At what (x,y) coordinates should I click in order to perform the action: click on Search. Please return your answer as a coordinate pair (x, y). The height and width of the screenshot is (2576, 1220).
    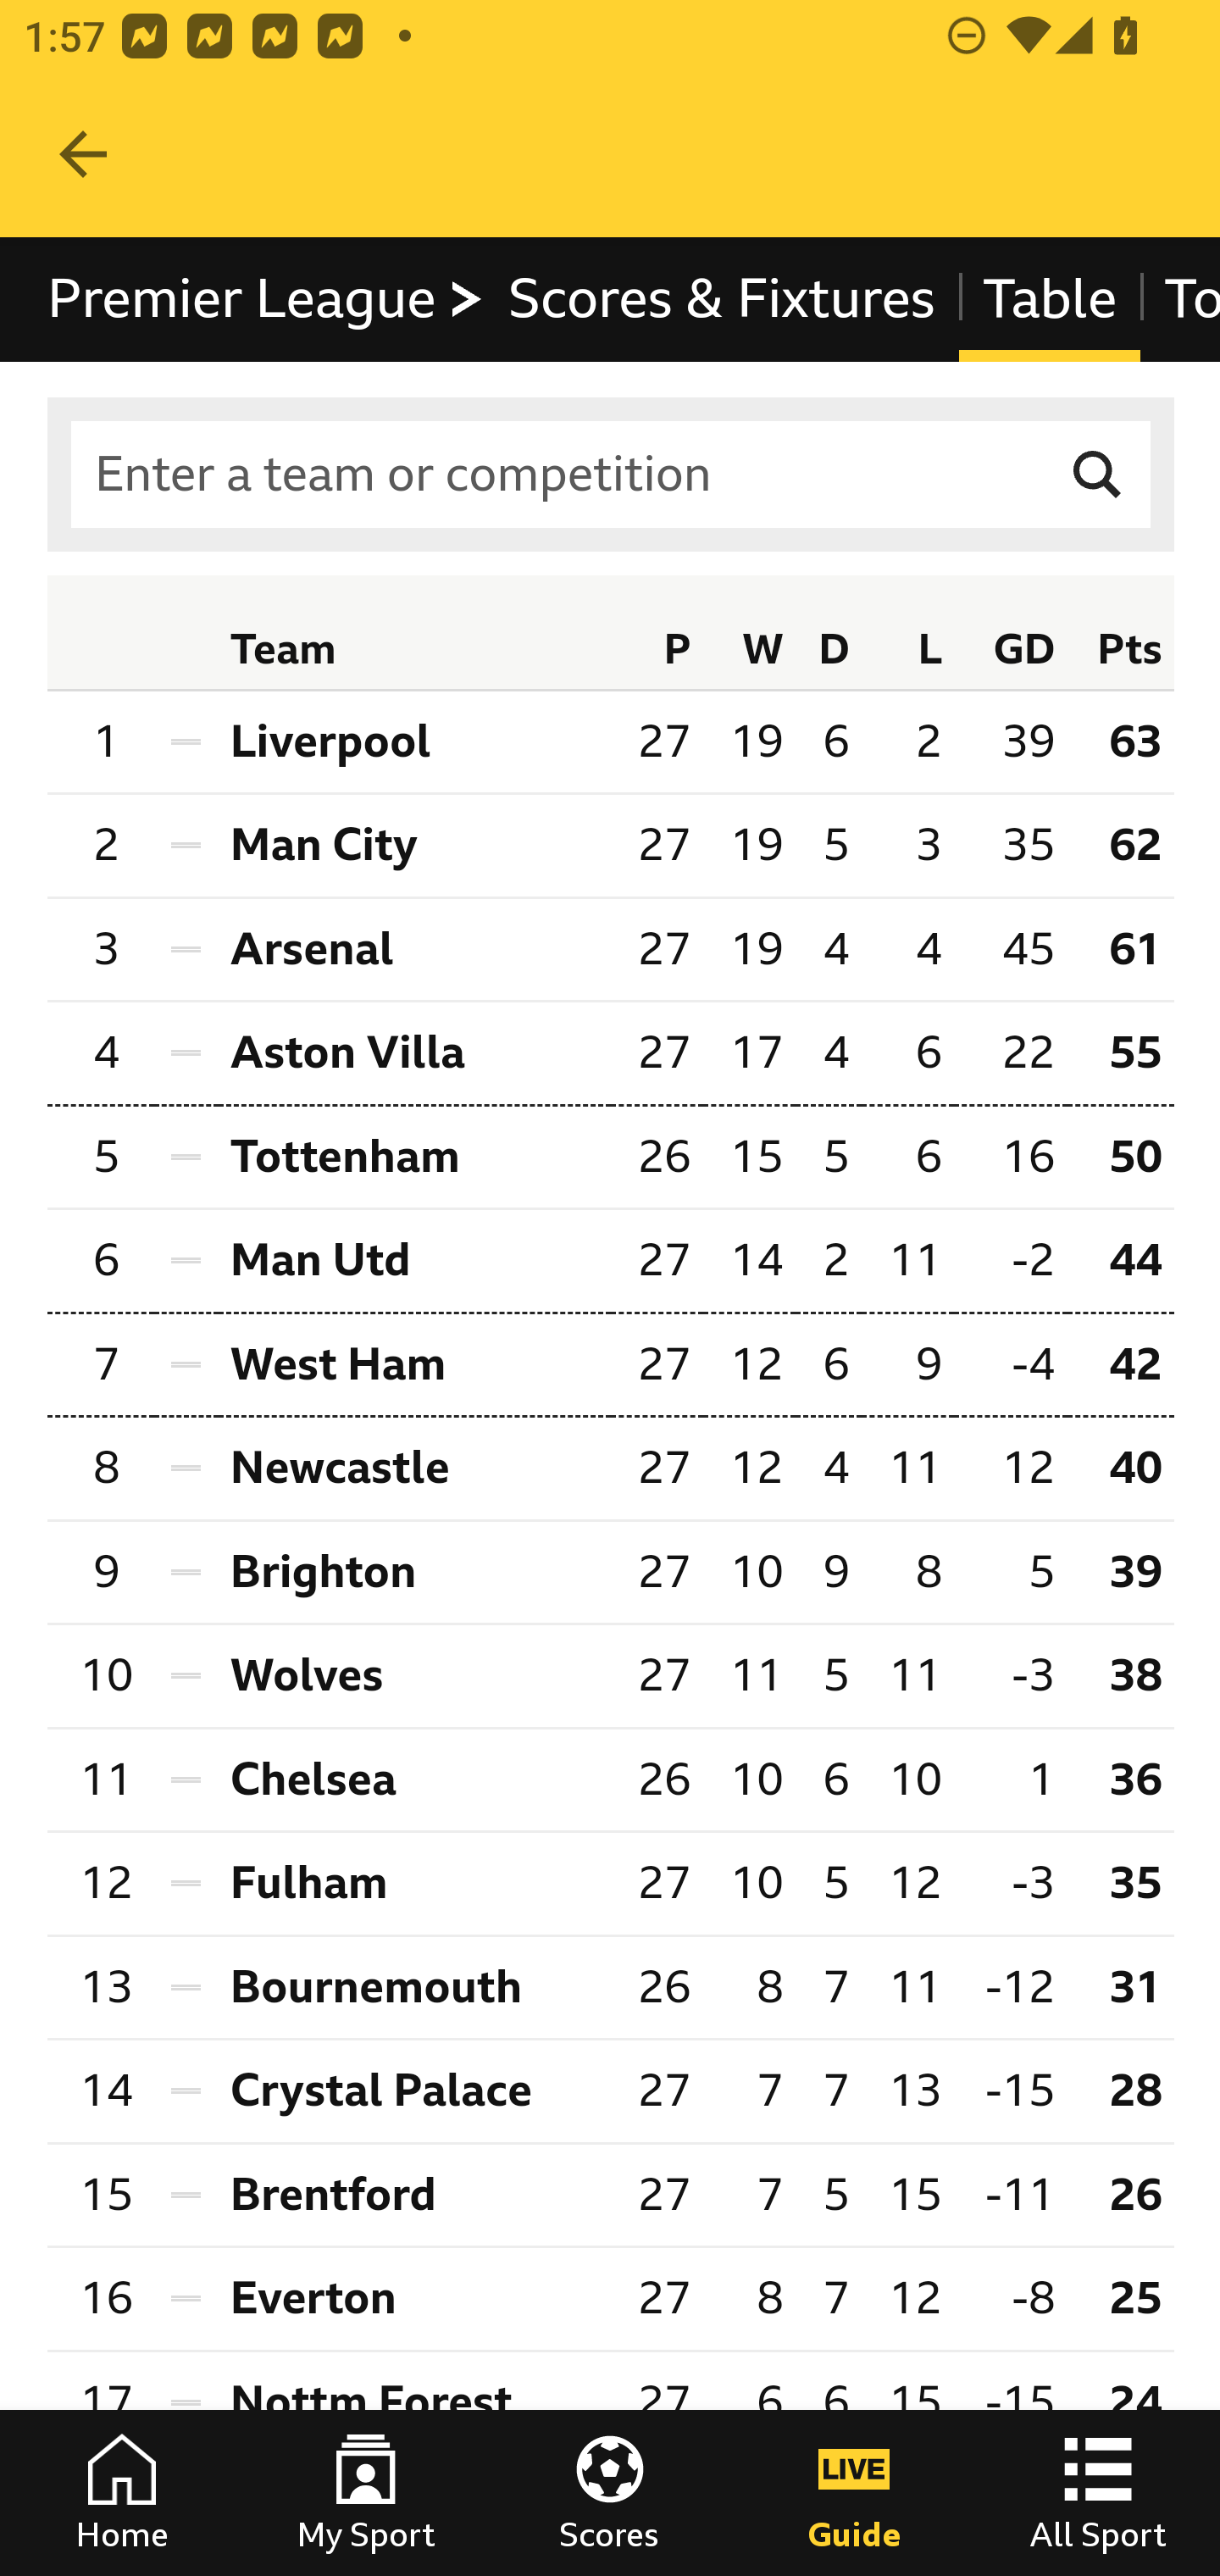
    Looking at the image, I should click on (1098, 475).